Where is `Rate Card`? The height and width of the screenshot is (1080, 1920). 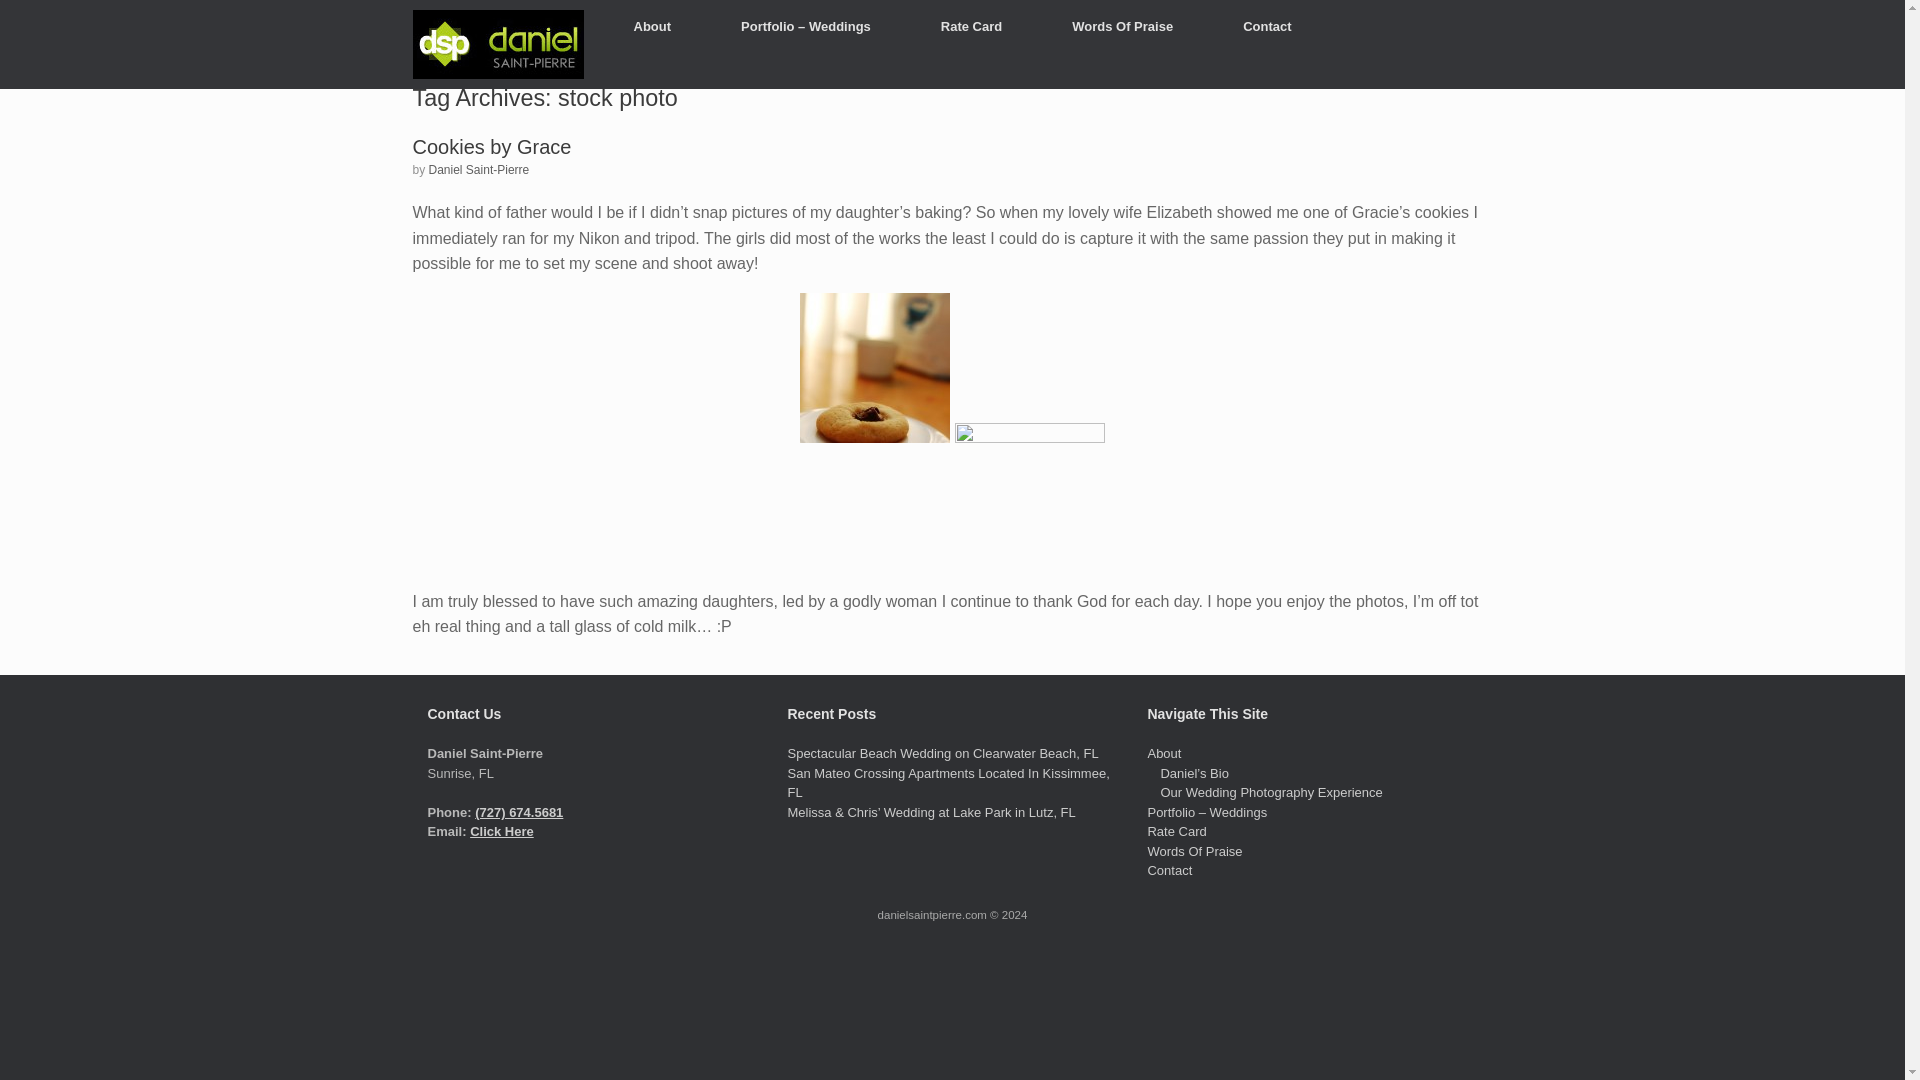 Rate Card is located at coordinates (1176, 832).